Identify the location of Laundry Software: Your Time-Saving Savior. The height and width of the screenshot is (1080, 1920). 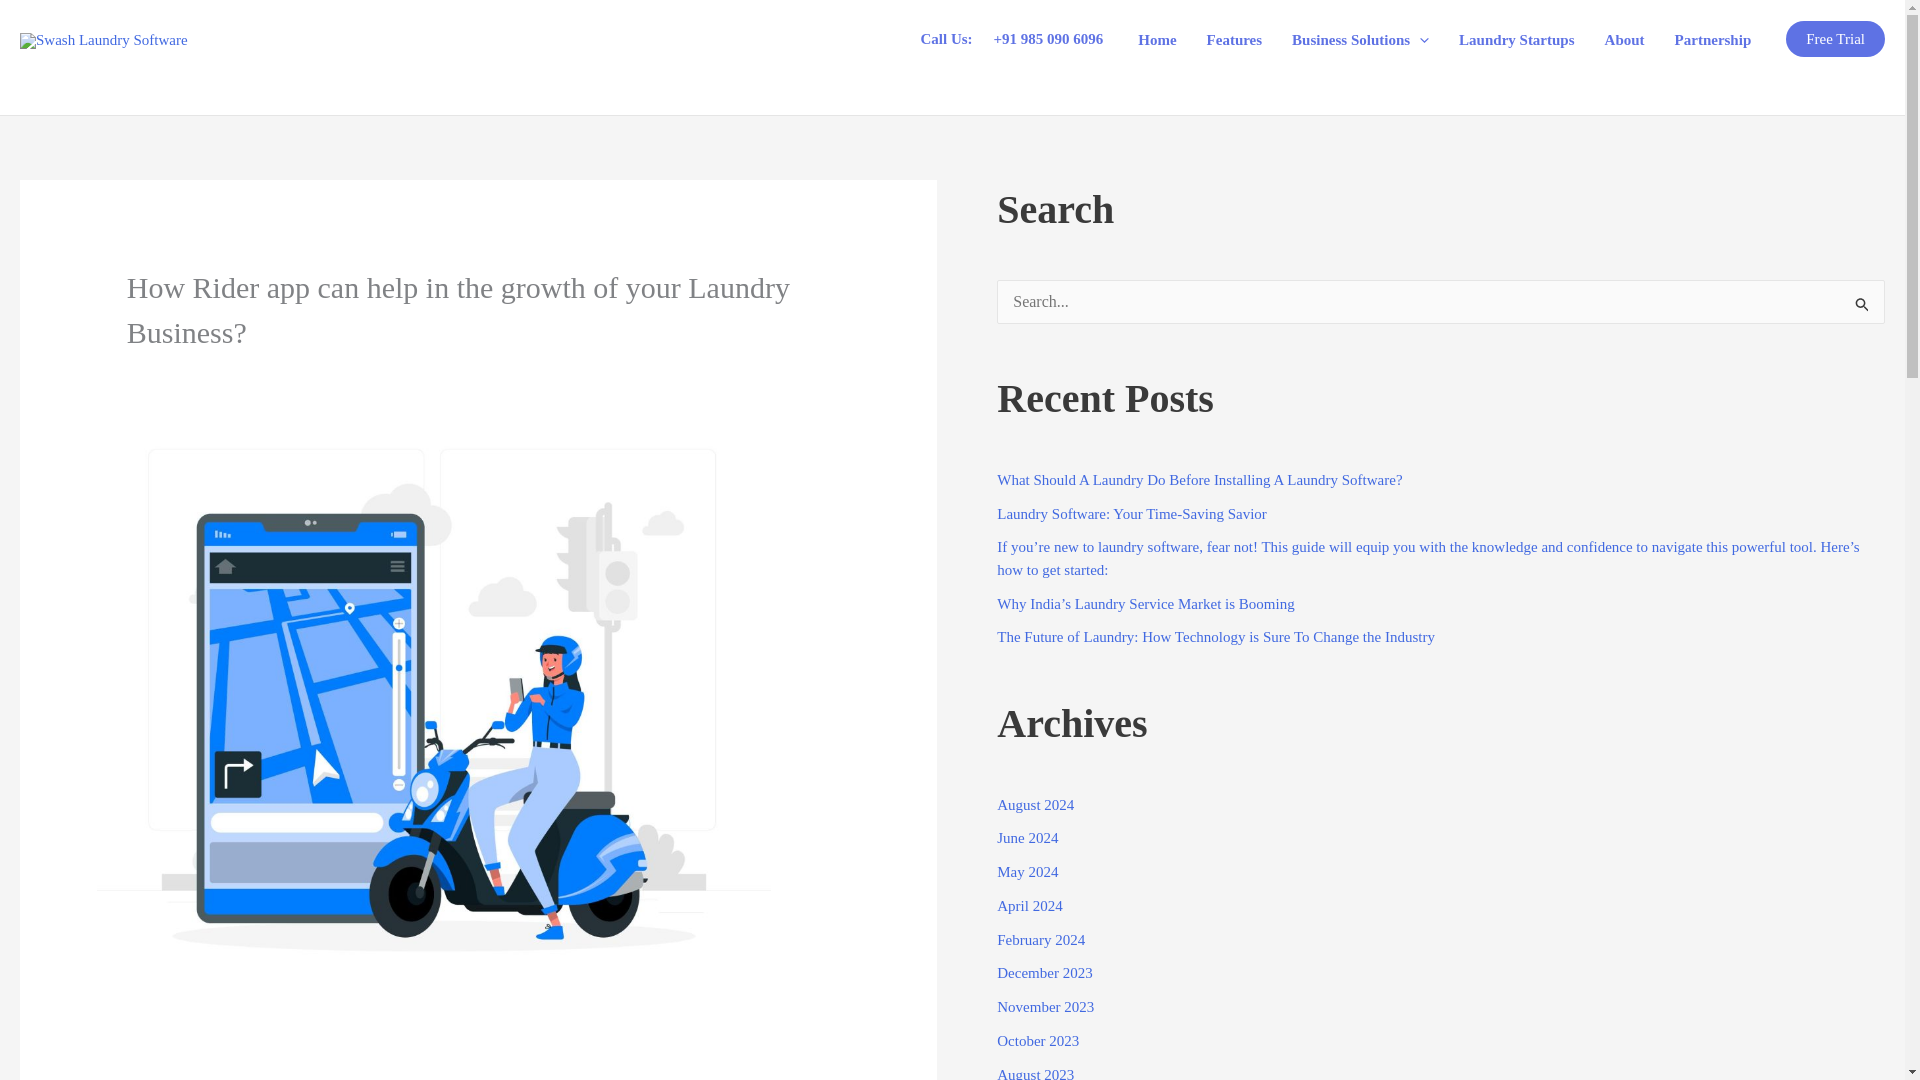
(1132, 514).